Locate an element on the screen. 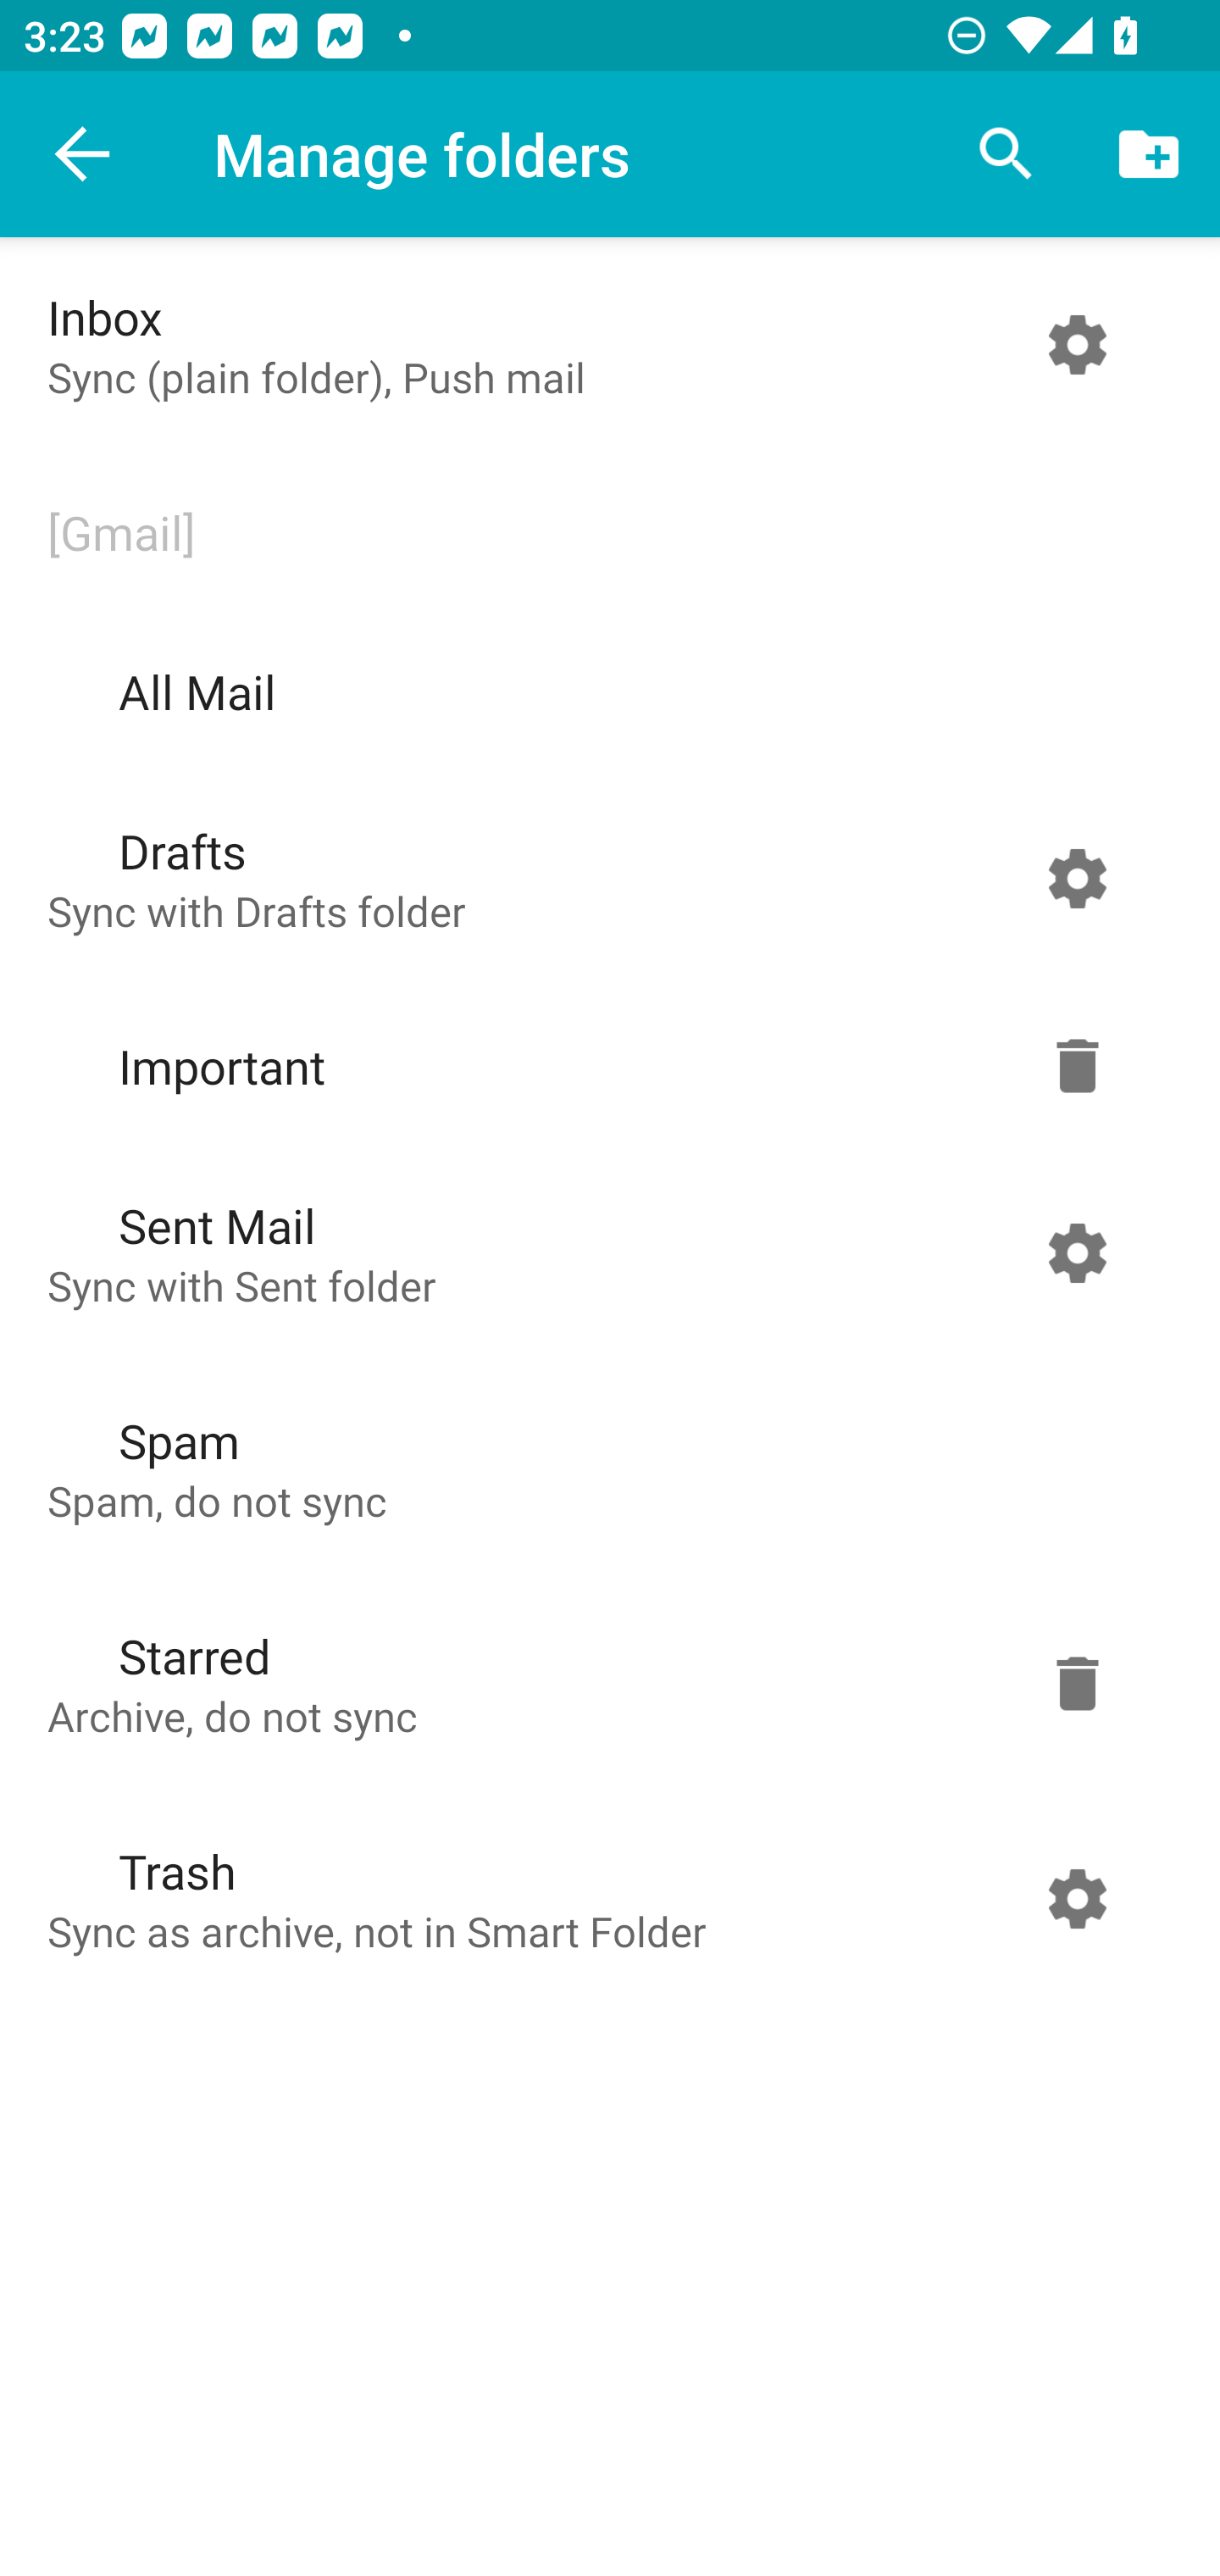 Image resolution: width=1220 pixels, height=2576 pixels. Folder settings is located at coordinates (1077, 1898).